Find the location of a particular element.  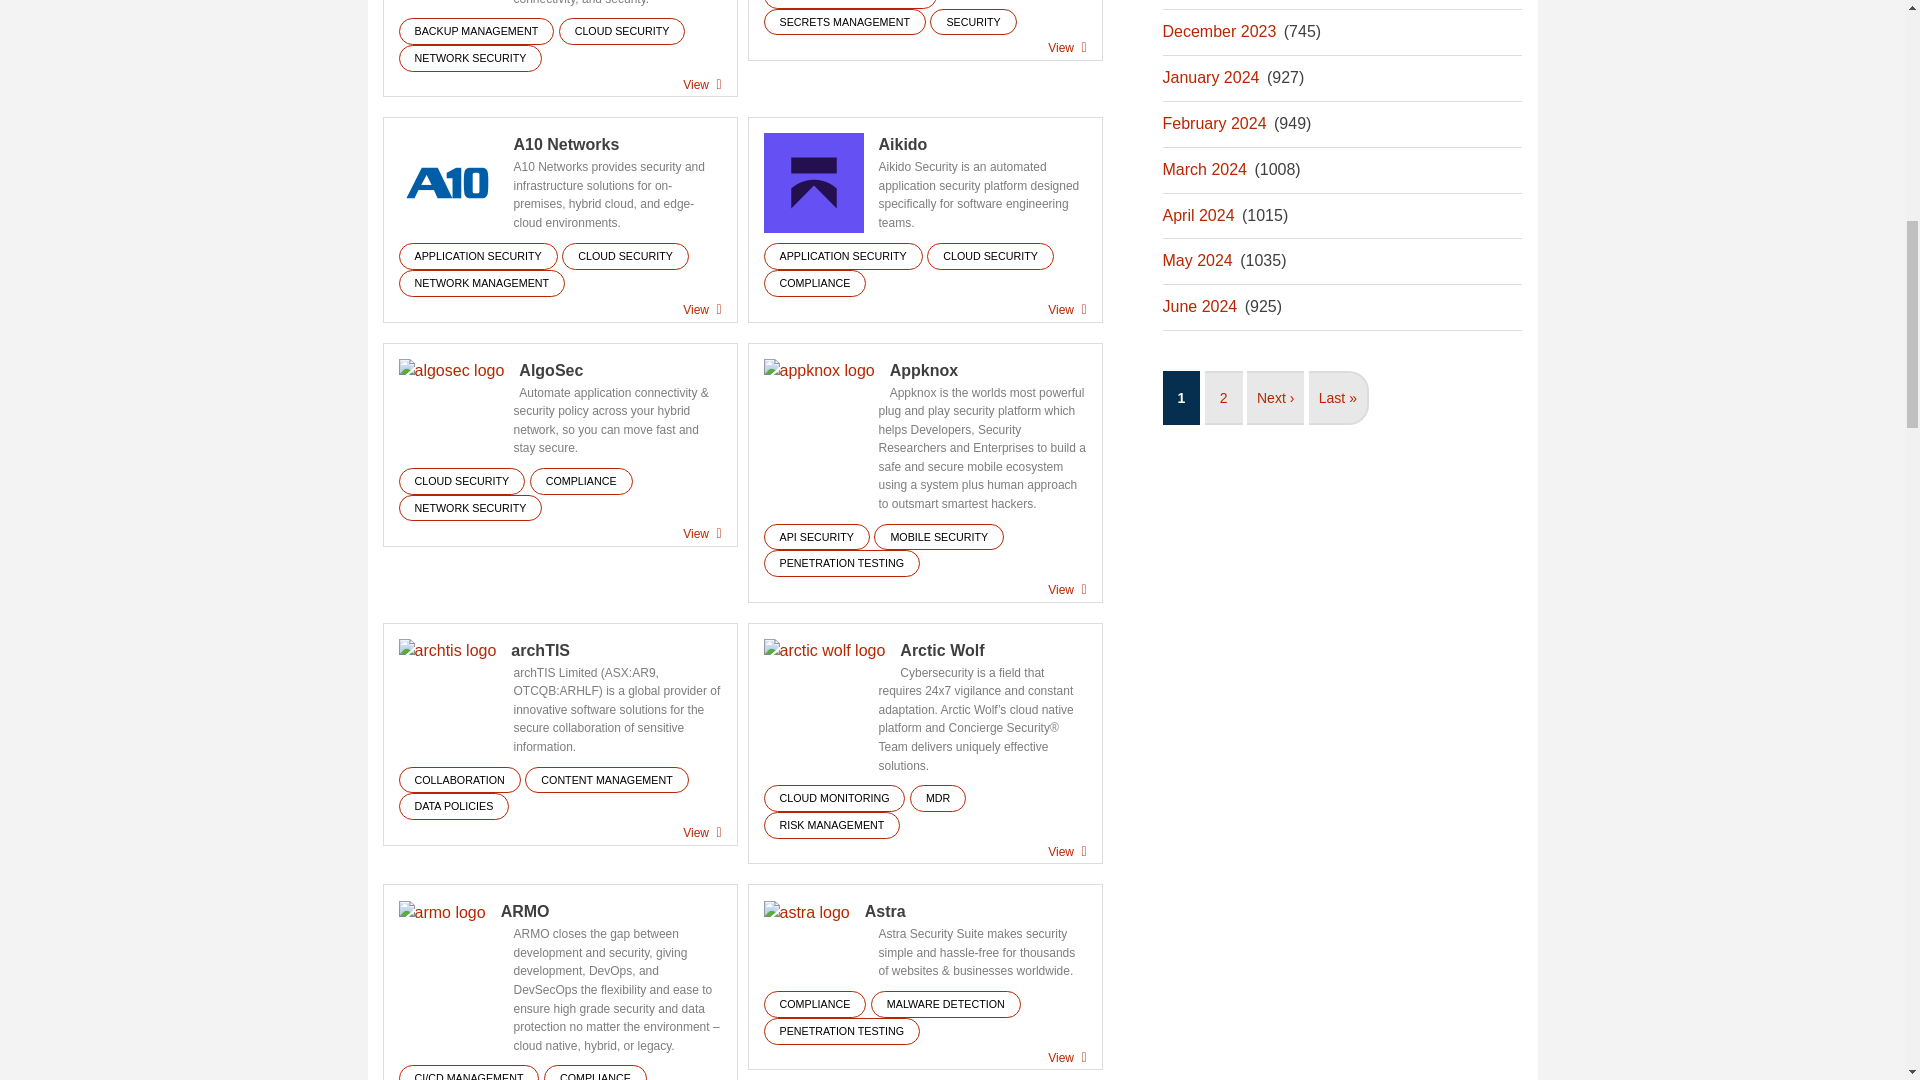

appknox logo is located at coordinates (820, 371).